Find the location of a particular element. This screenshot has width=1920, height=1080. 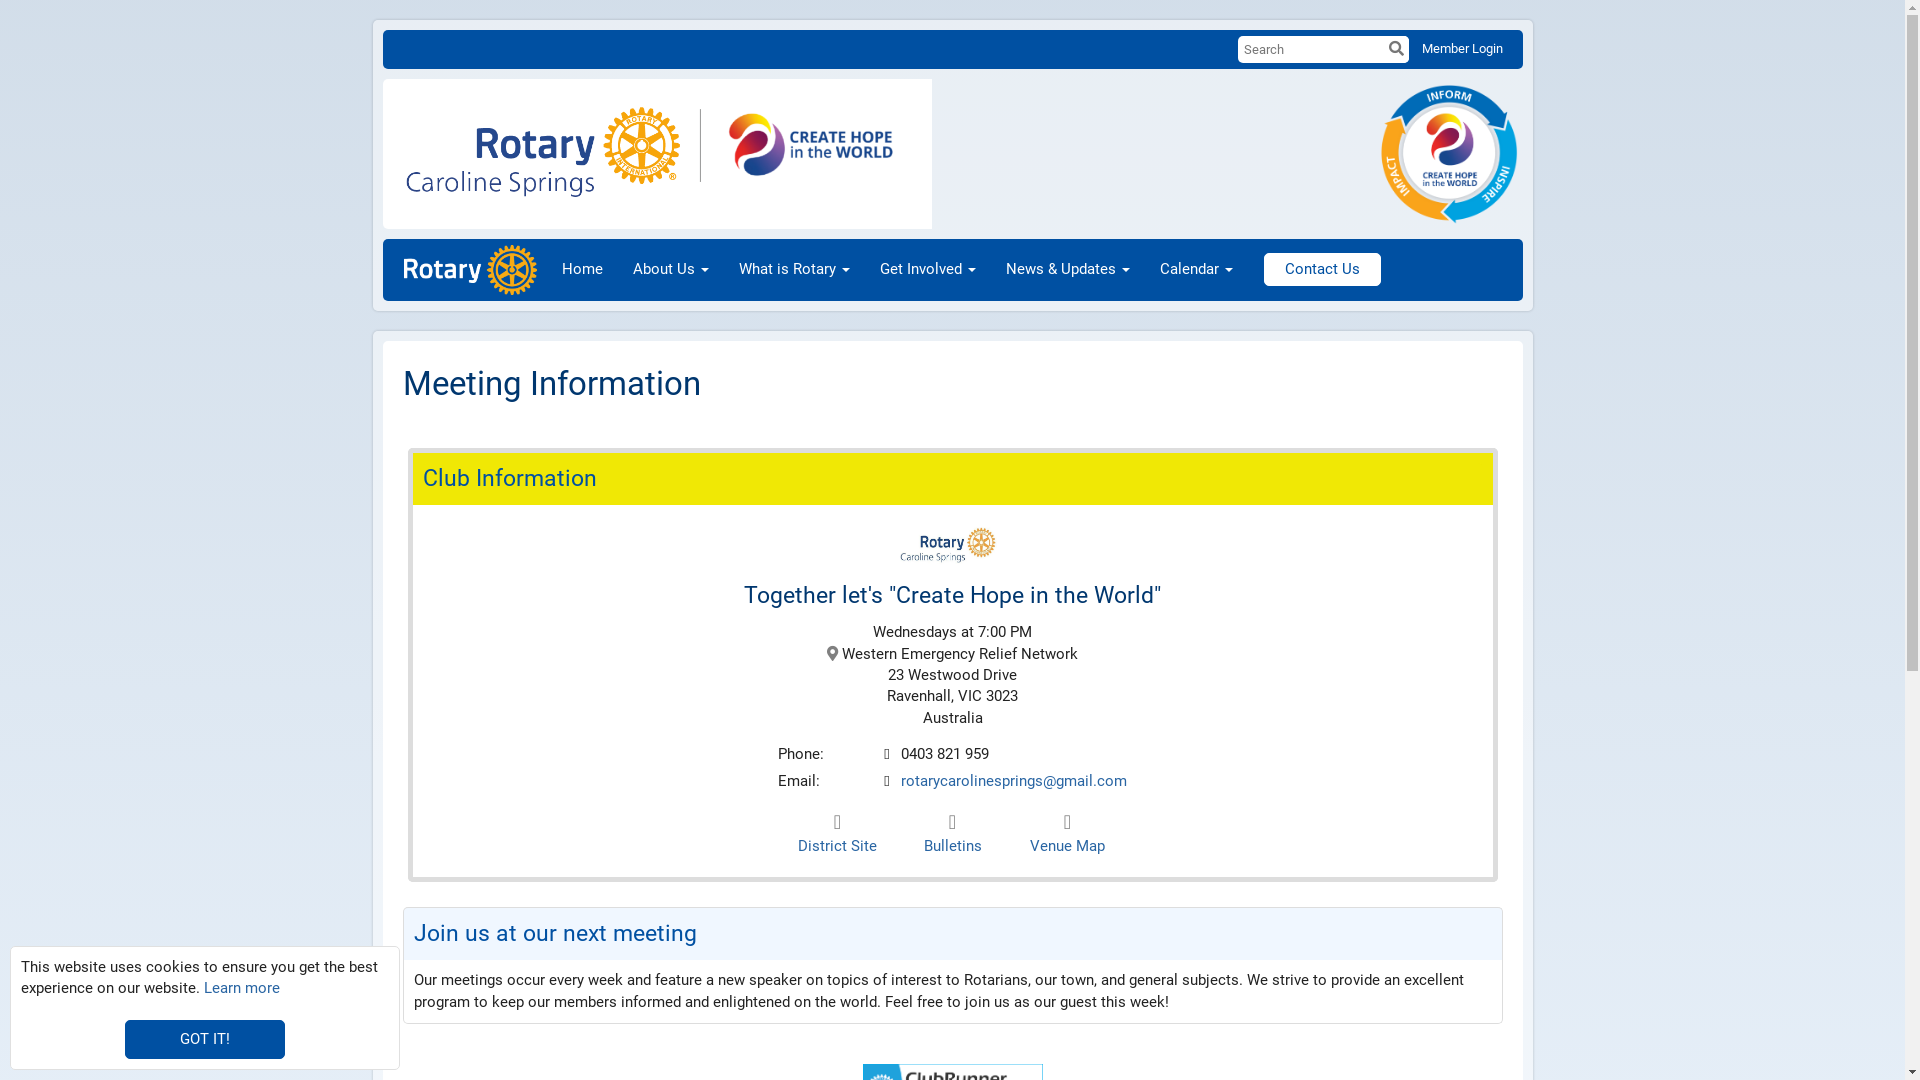

About Us is located at coordinates (671, 270).